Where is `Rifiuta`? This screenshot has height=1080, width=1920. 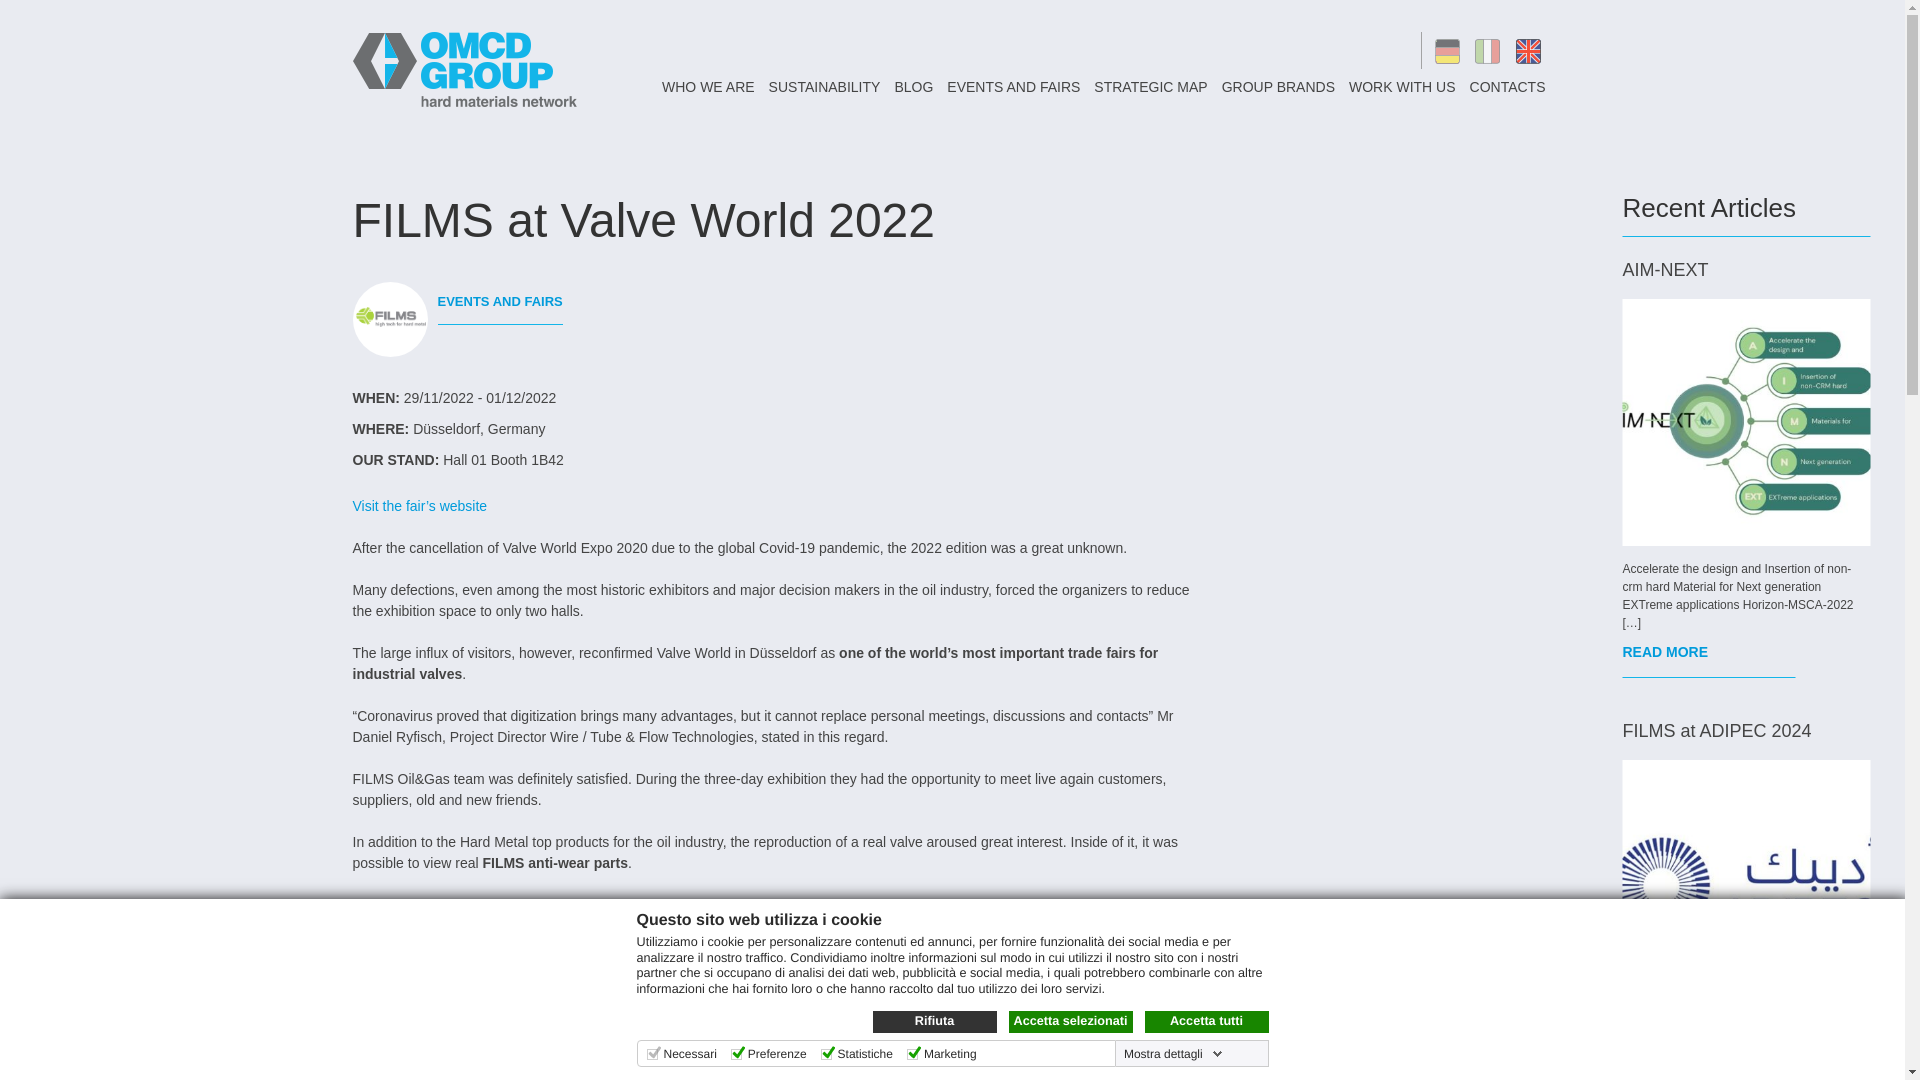
Rifiuta is located at coordinates (934, 1021).